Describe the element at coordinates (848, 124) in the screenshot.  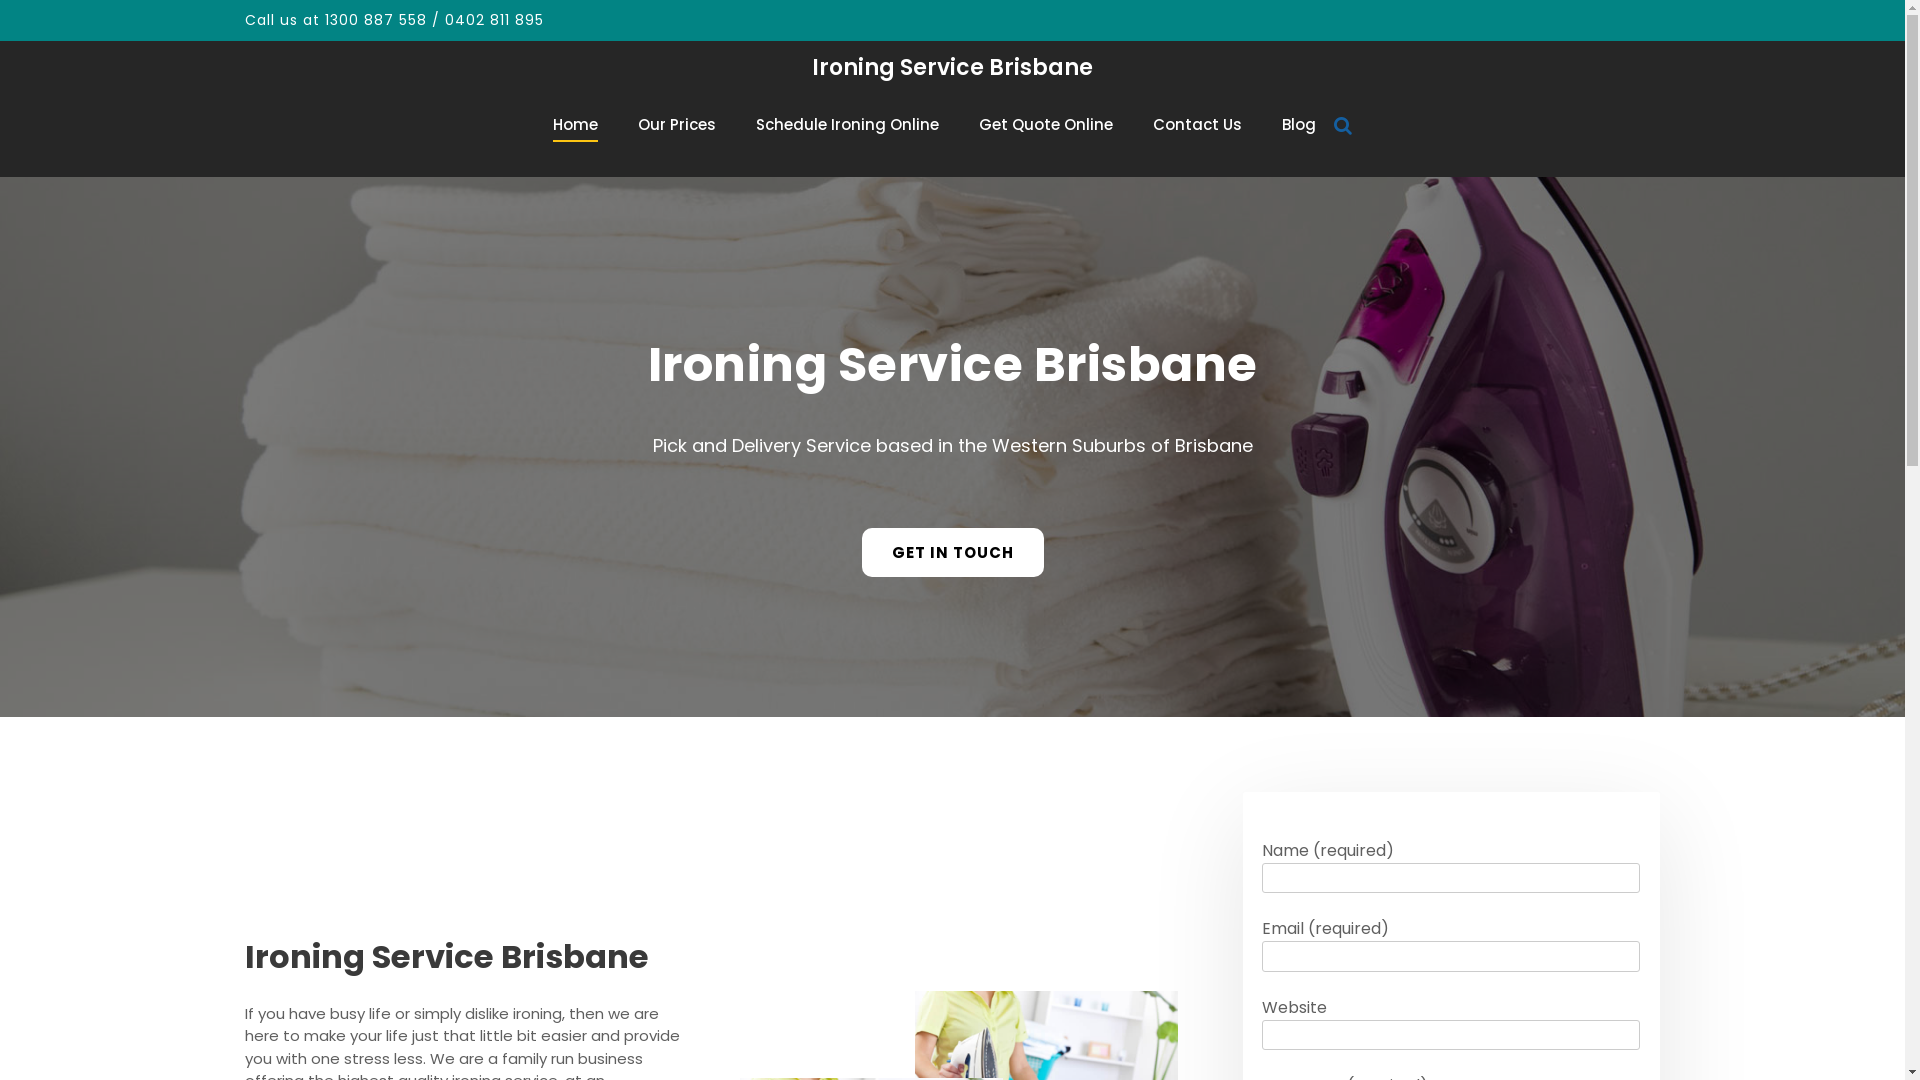
I see `Schedule Ironing Online` at that location.